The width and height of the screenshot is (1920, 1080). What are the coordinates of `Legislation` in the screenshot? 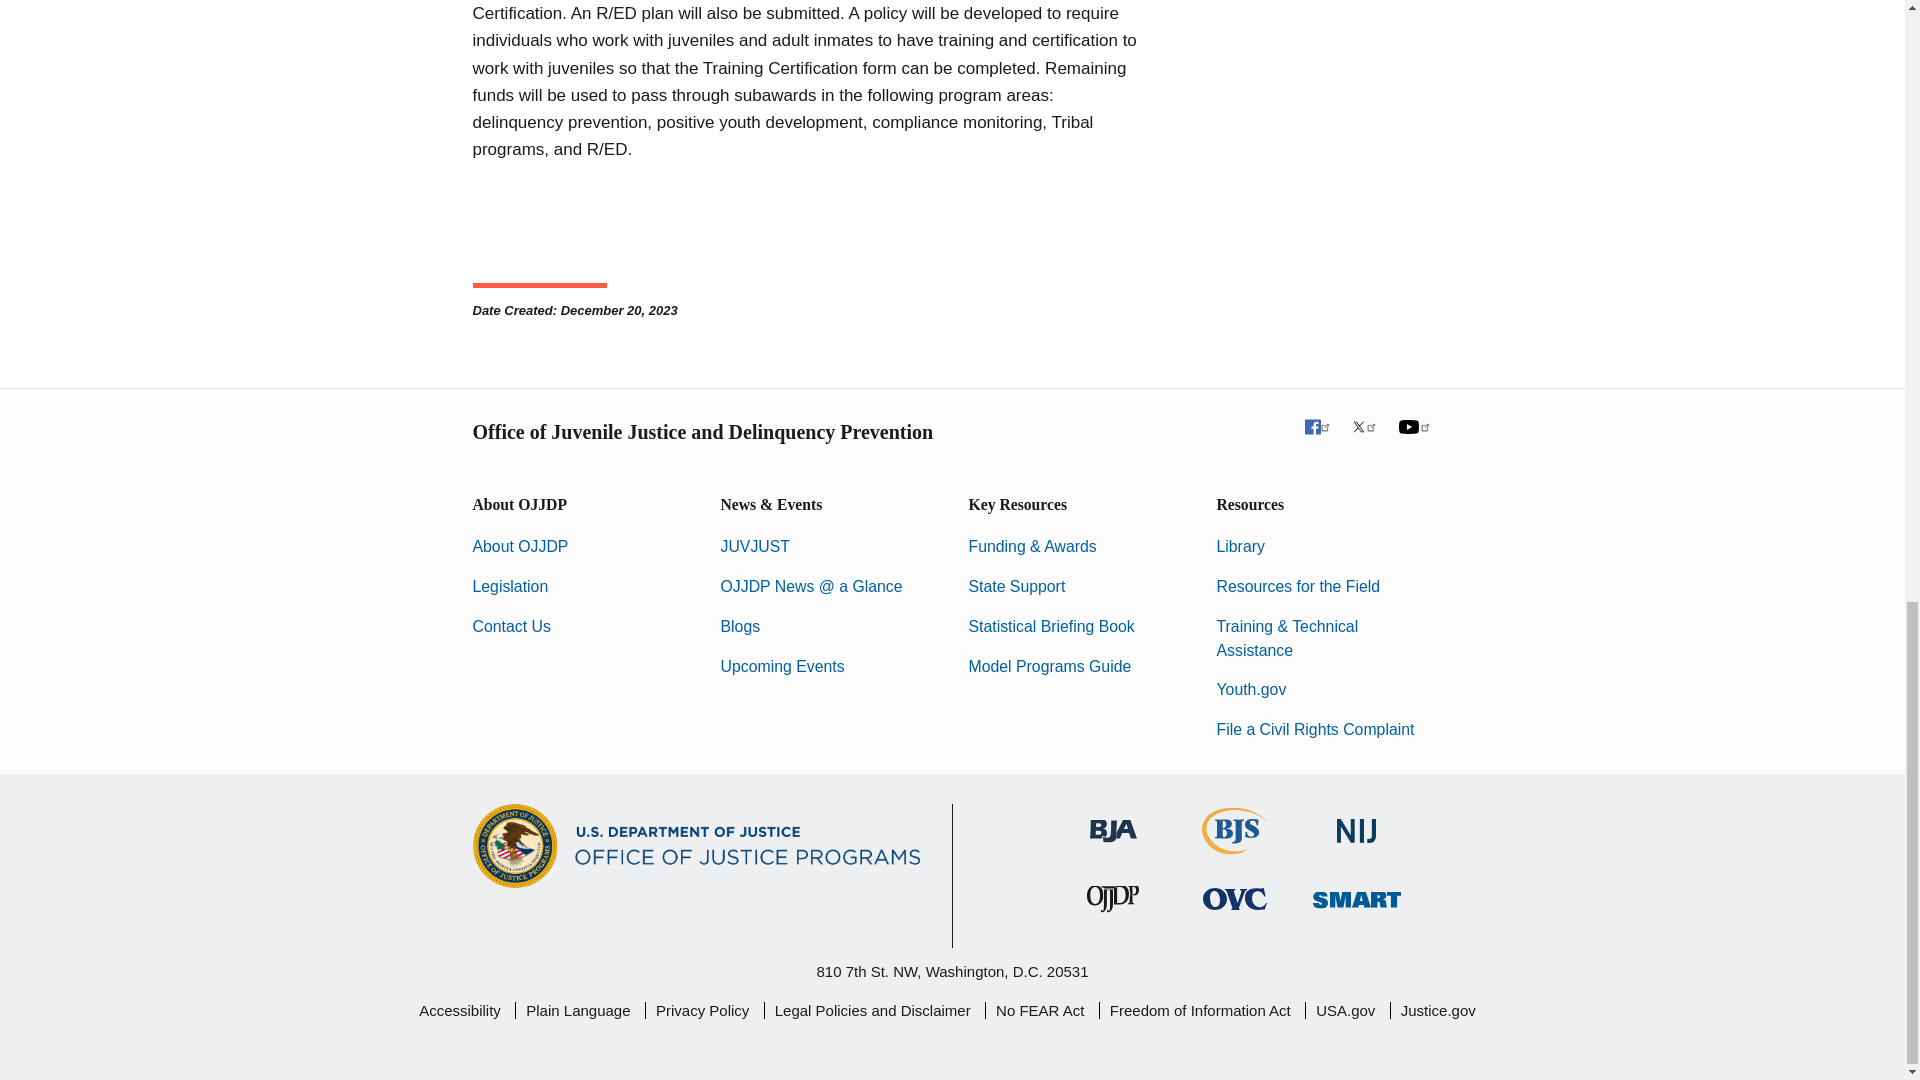 It's located at (510, 586).